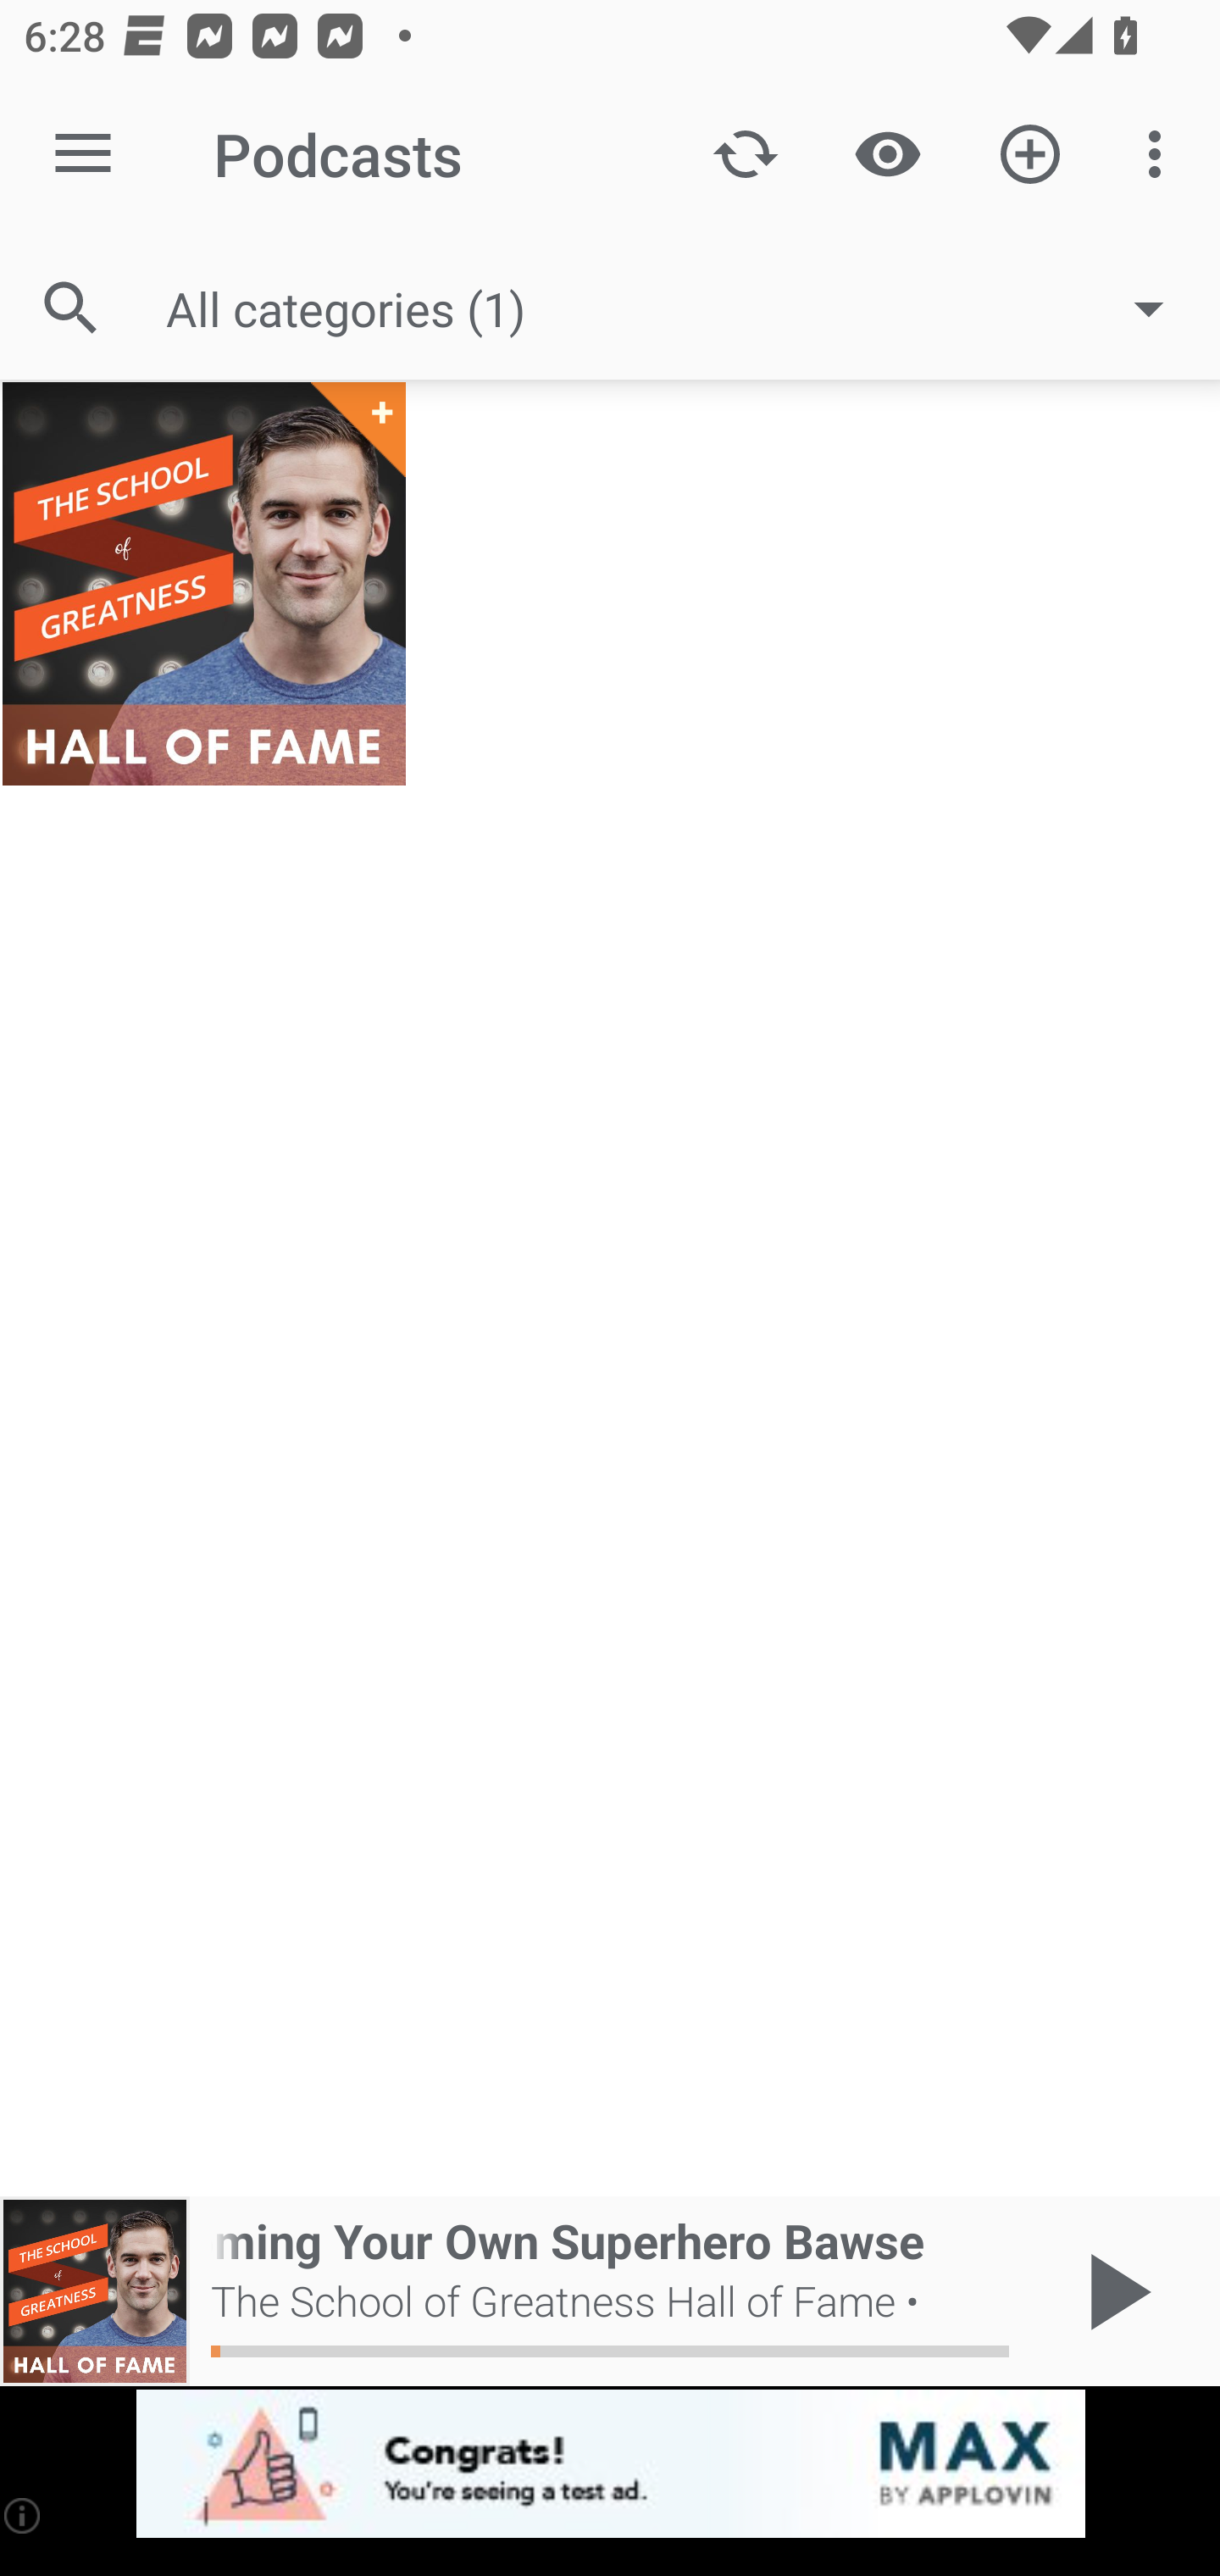  I want to click on The School of Greatness Hall of Fame +, so click(203, 583).